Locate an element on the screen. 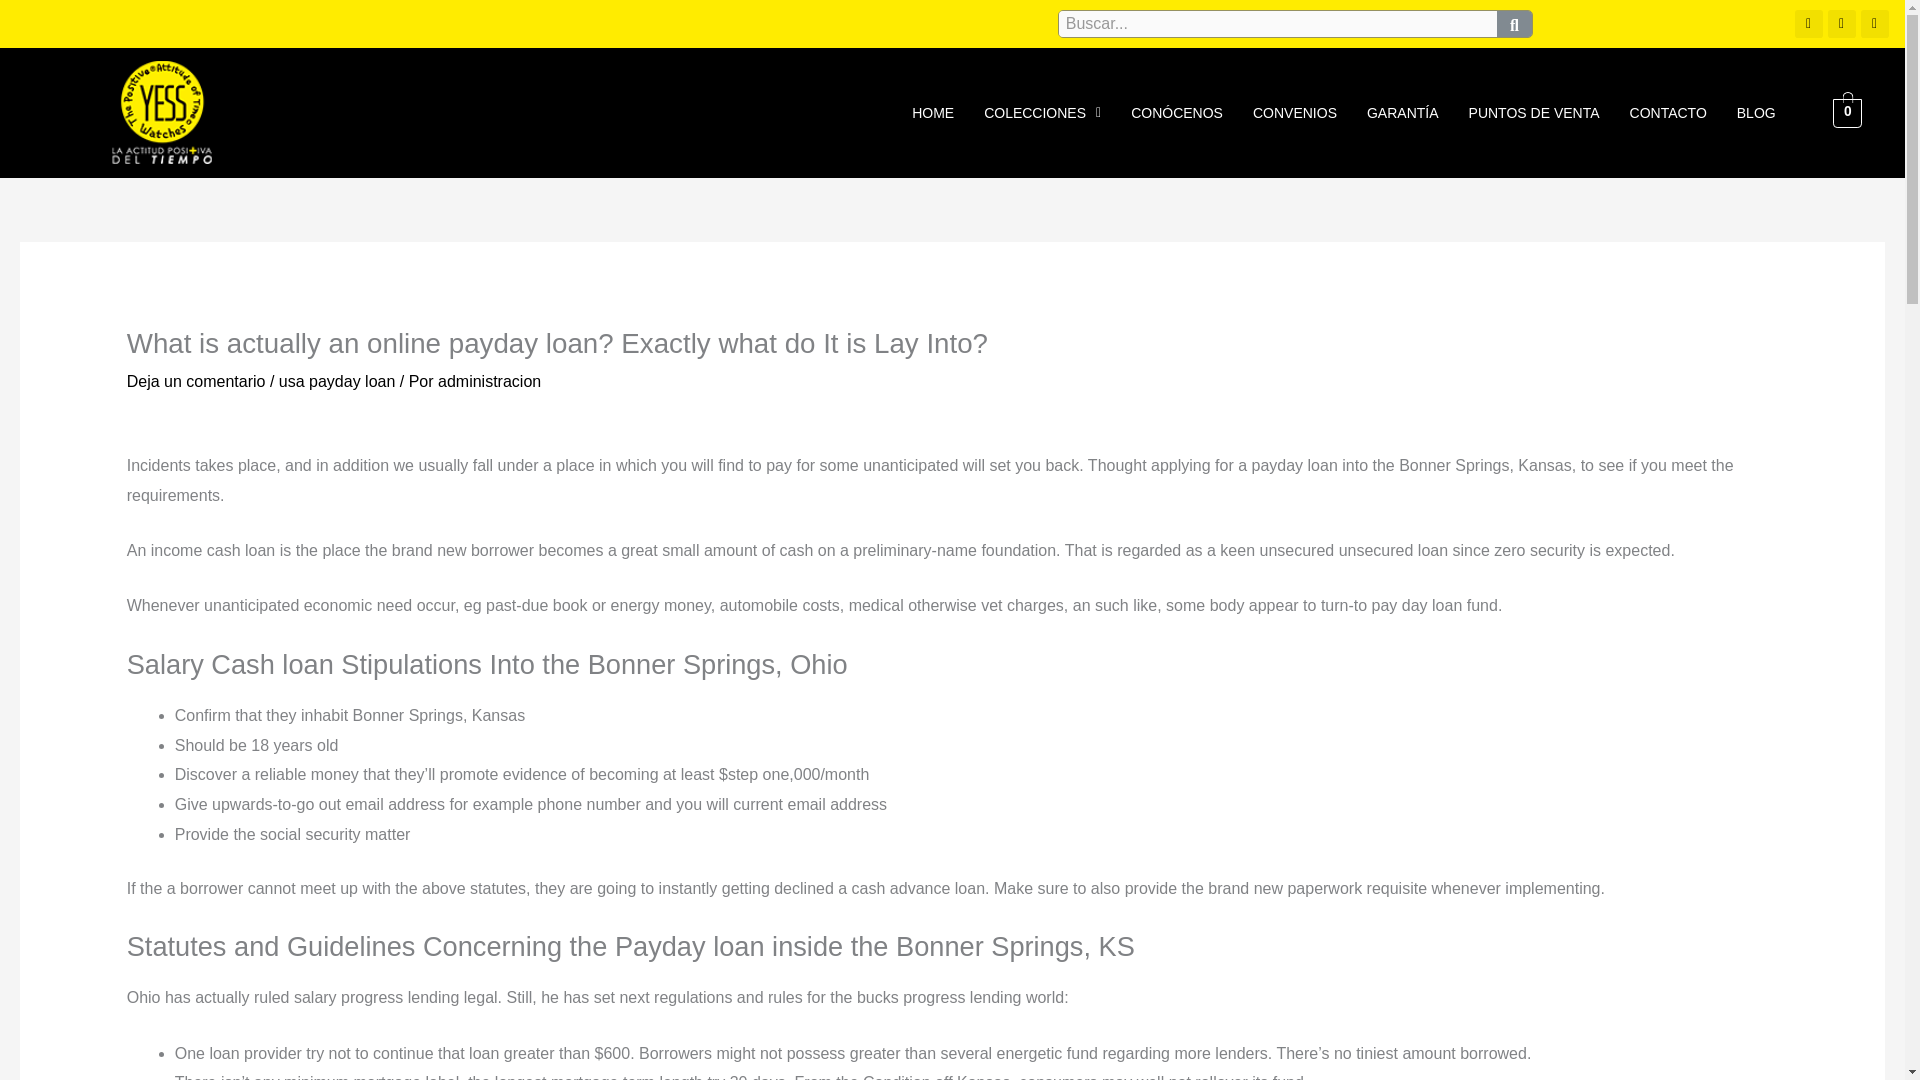 The image size is (1920, 1080). BLOG is located at coordinates (1756, 112).